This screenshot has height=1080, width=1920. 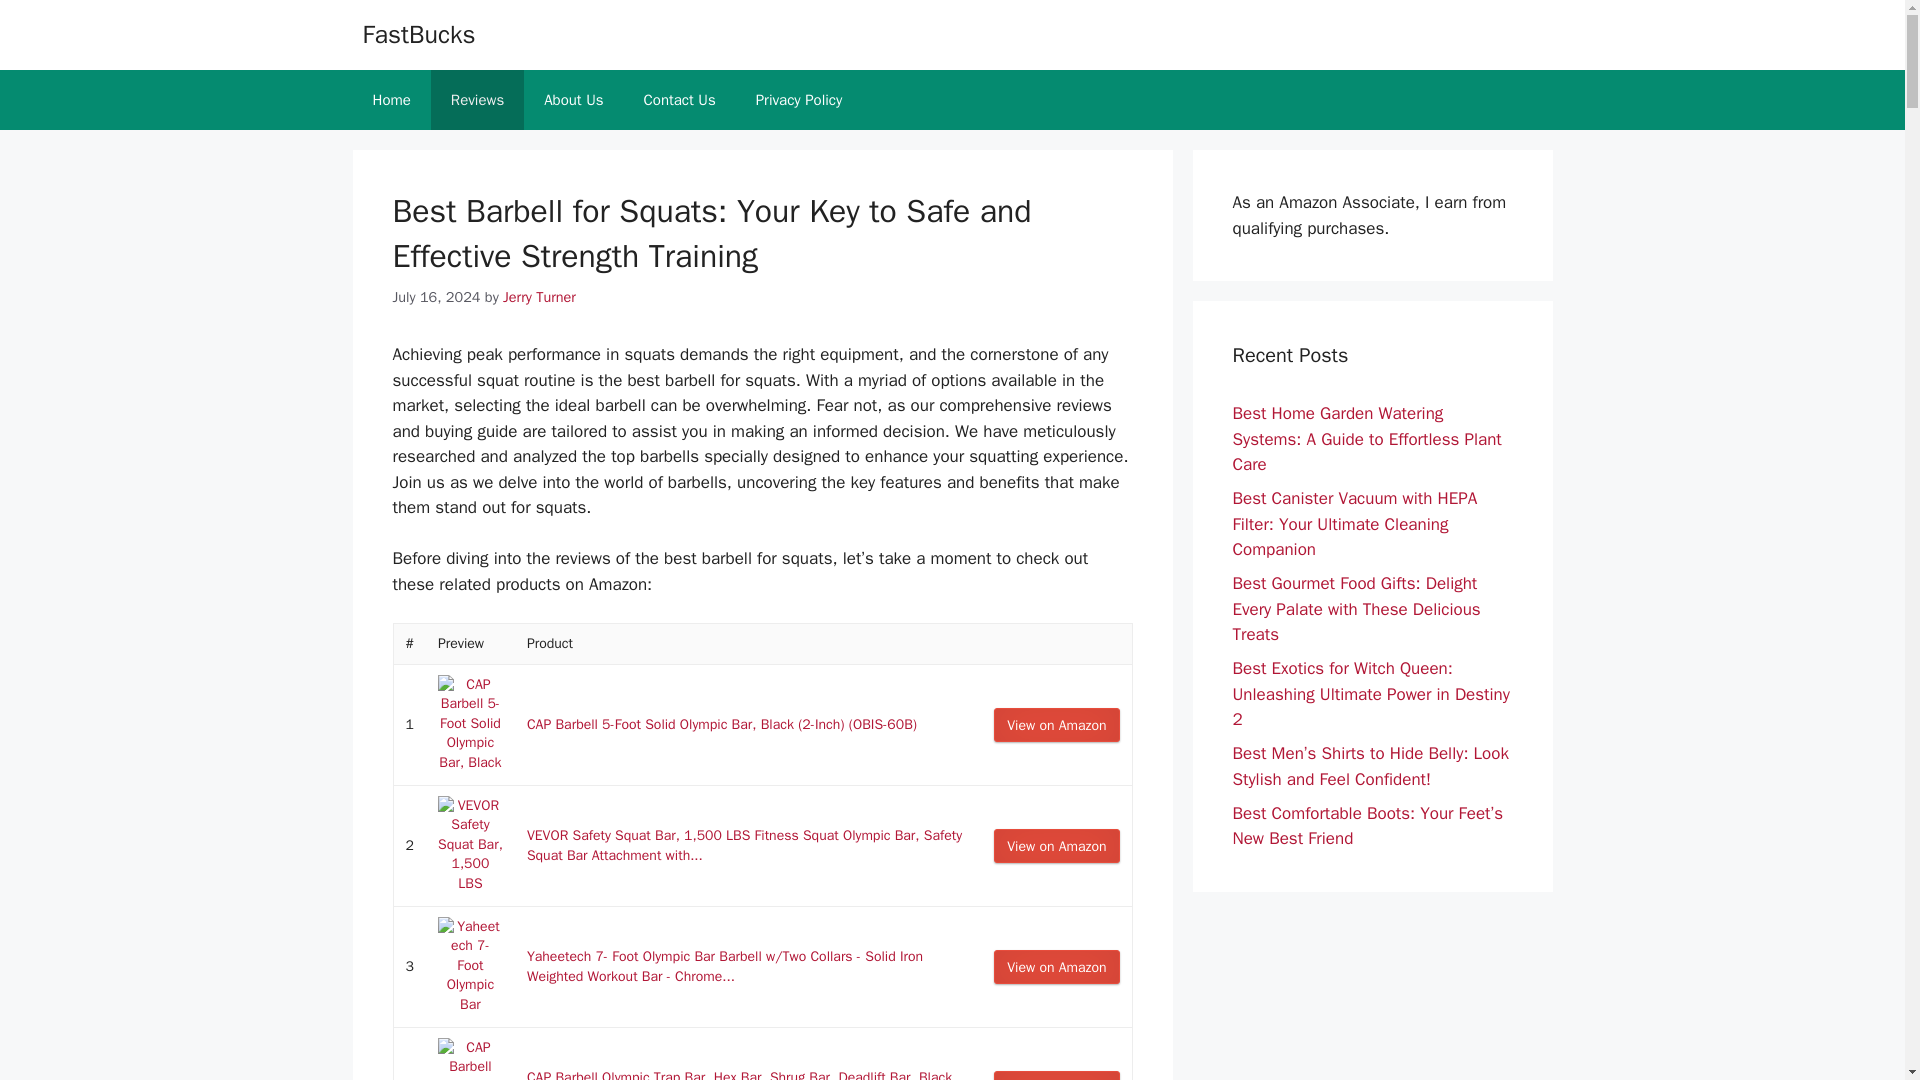 I want to click on FastBucks, so click(x=418, y=34).